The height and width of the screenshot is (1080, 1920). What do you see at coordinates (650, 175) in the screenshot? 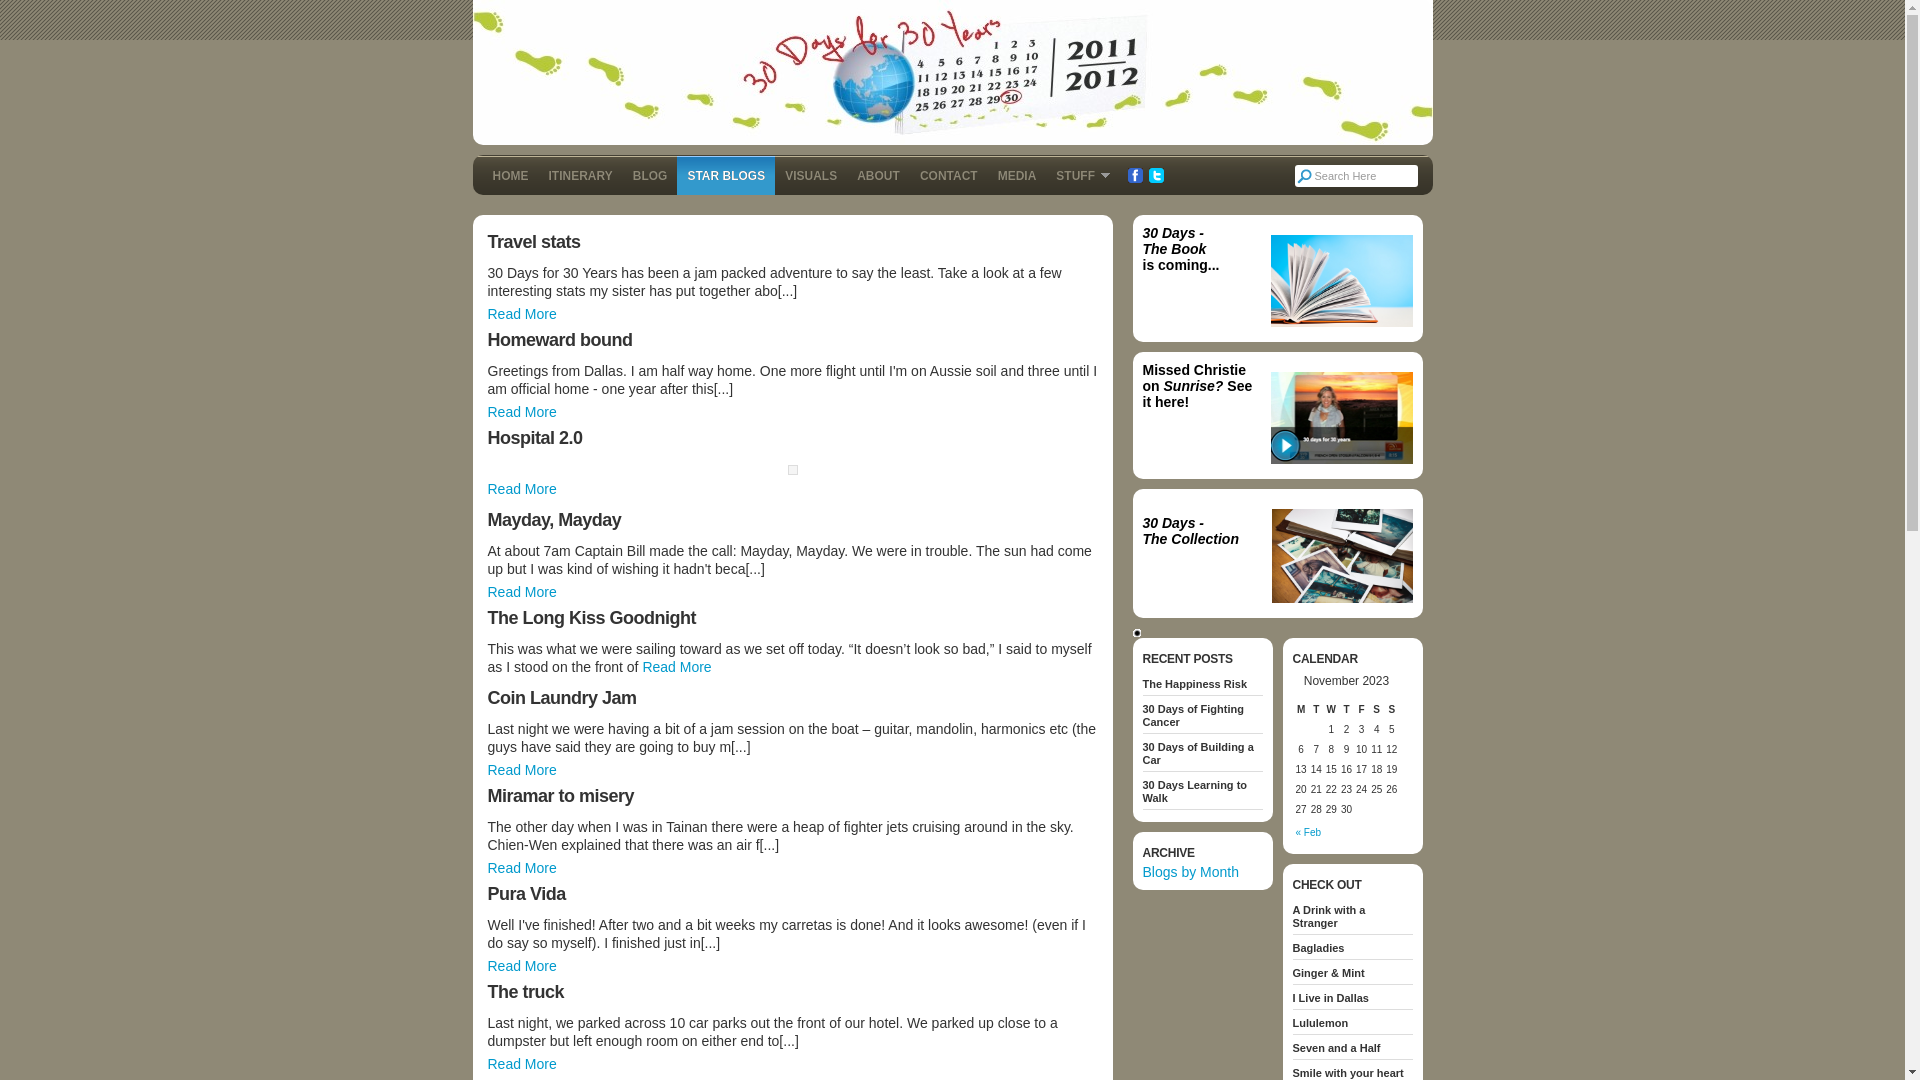
I see `BLOG` at bounding box center [650, 175].